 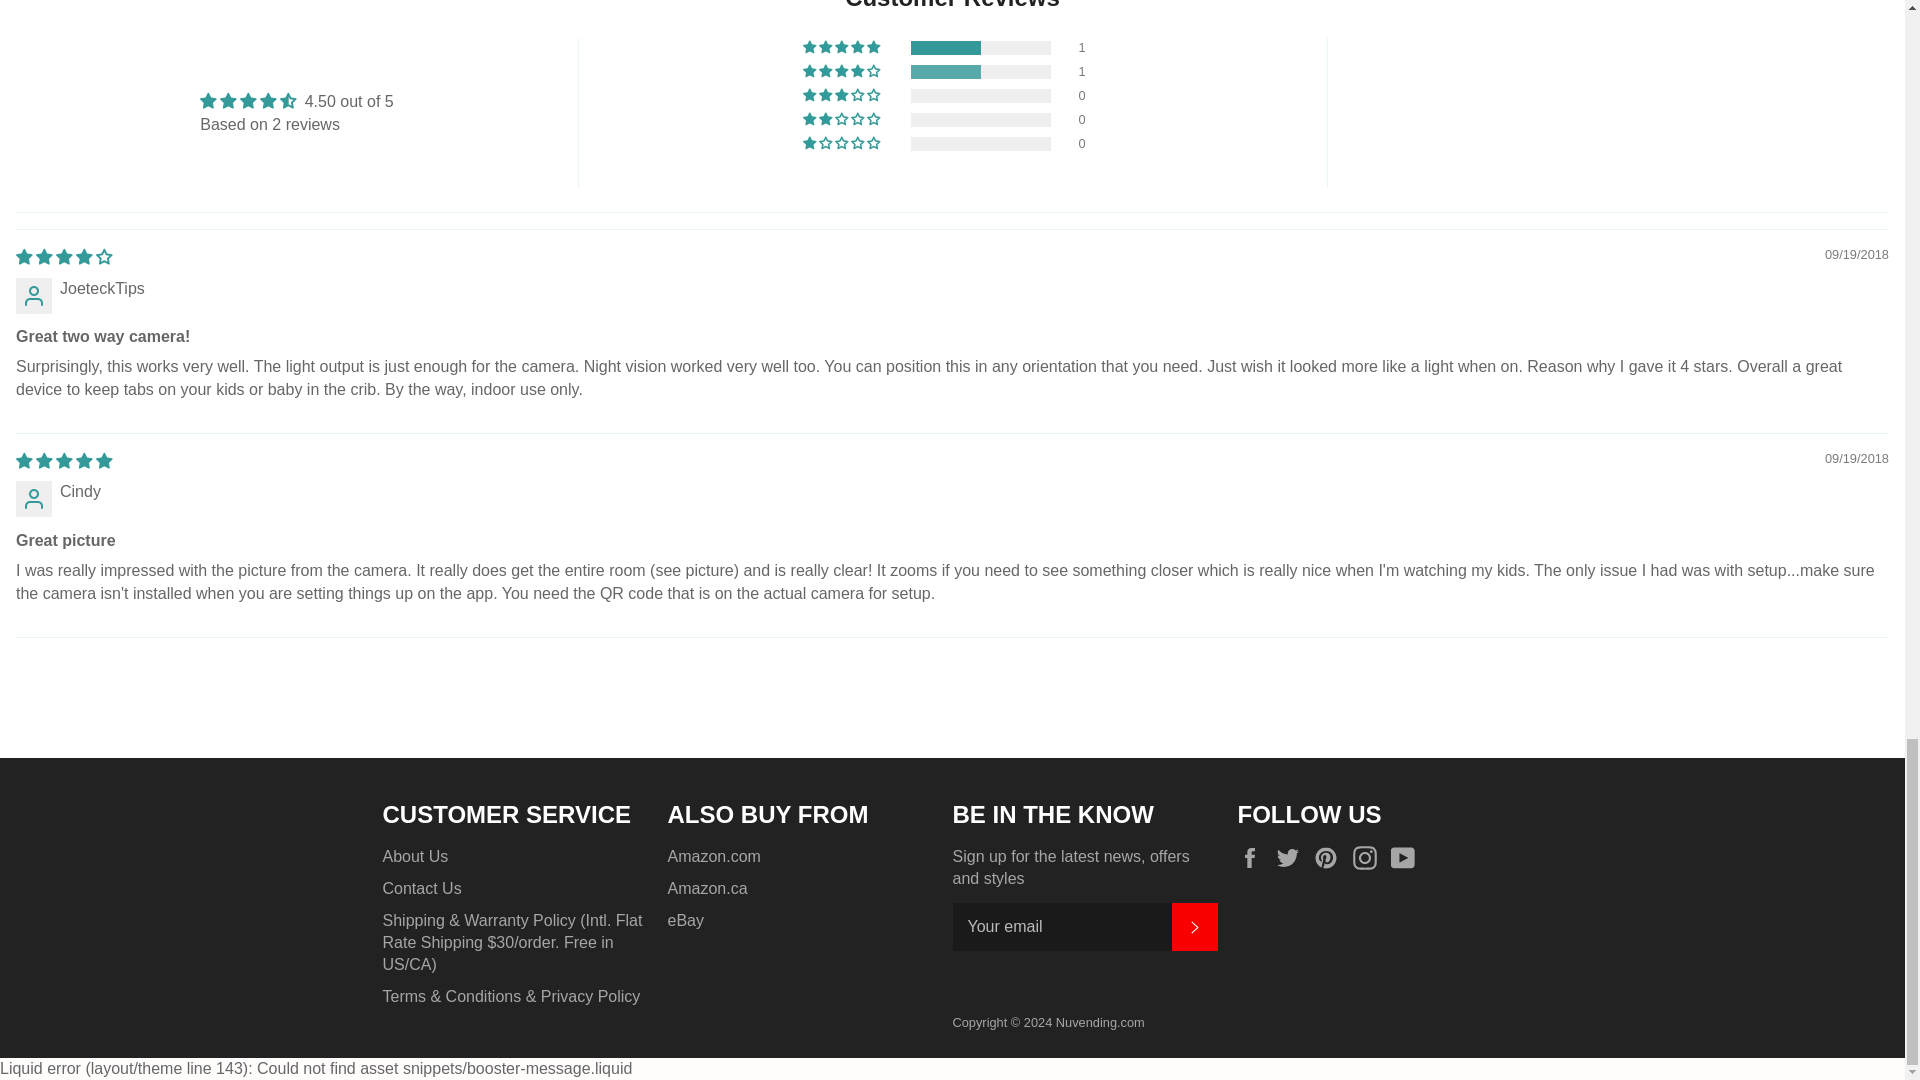 What do you see at coordinates (1370, 858) in the screenshot?
I see `Nuvending.com on Instagram` at bounding box center [1370, 858].